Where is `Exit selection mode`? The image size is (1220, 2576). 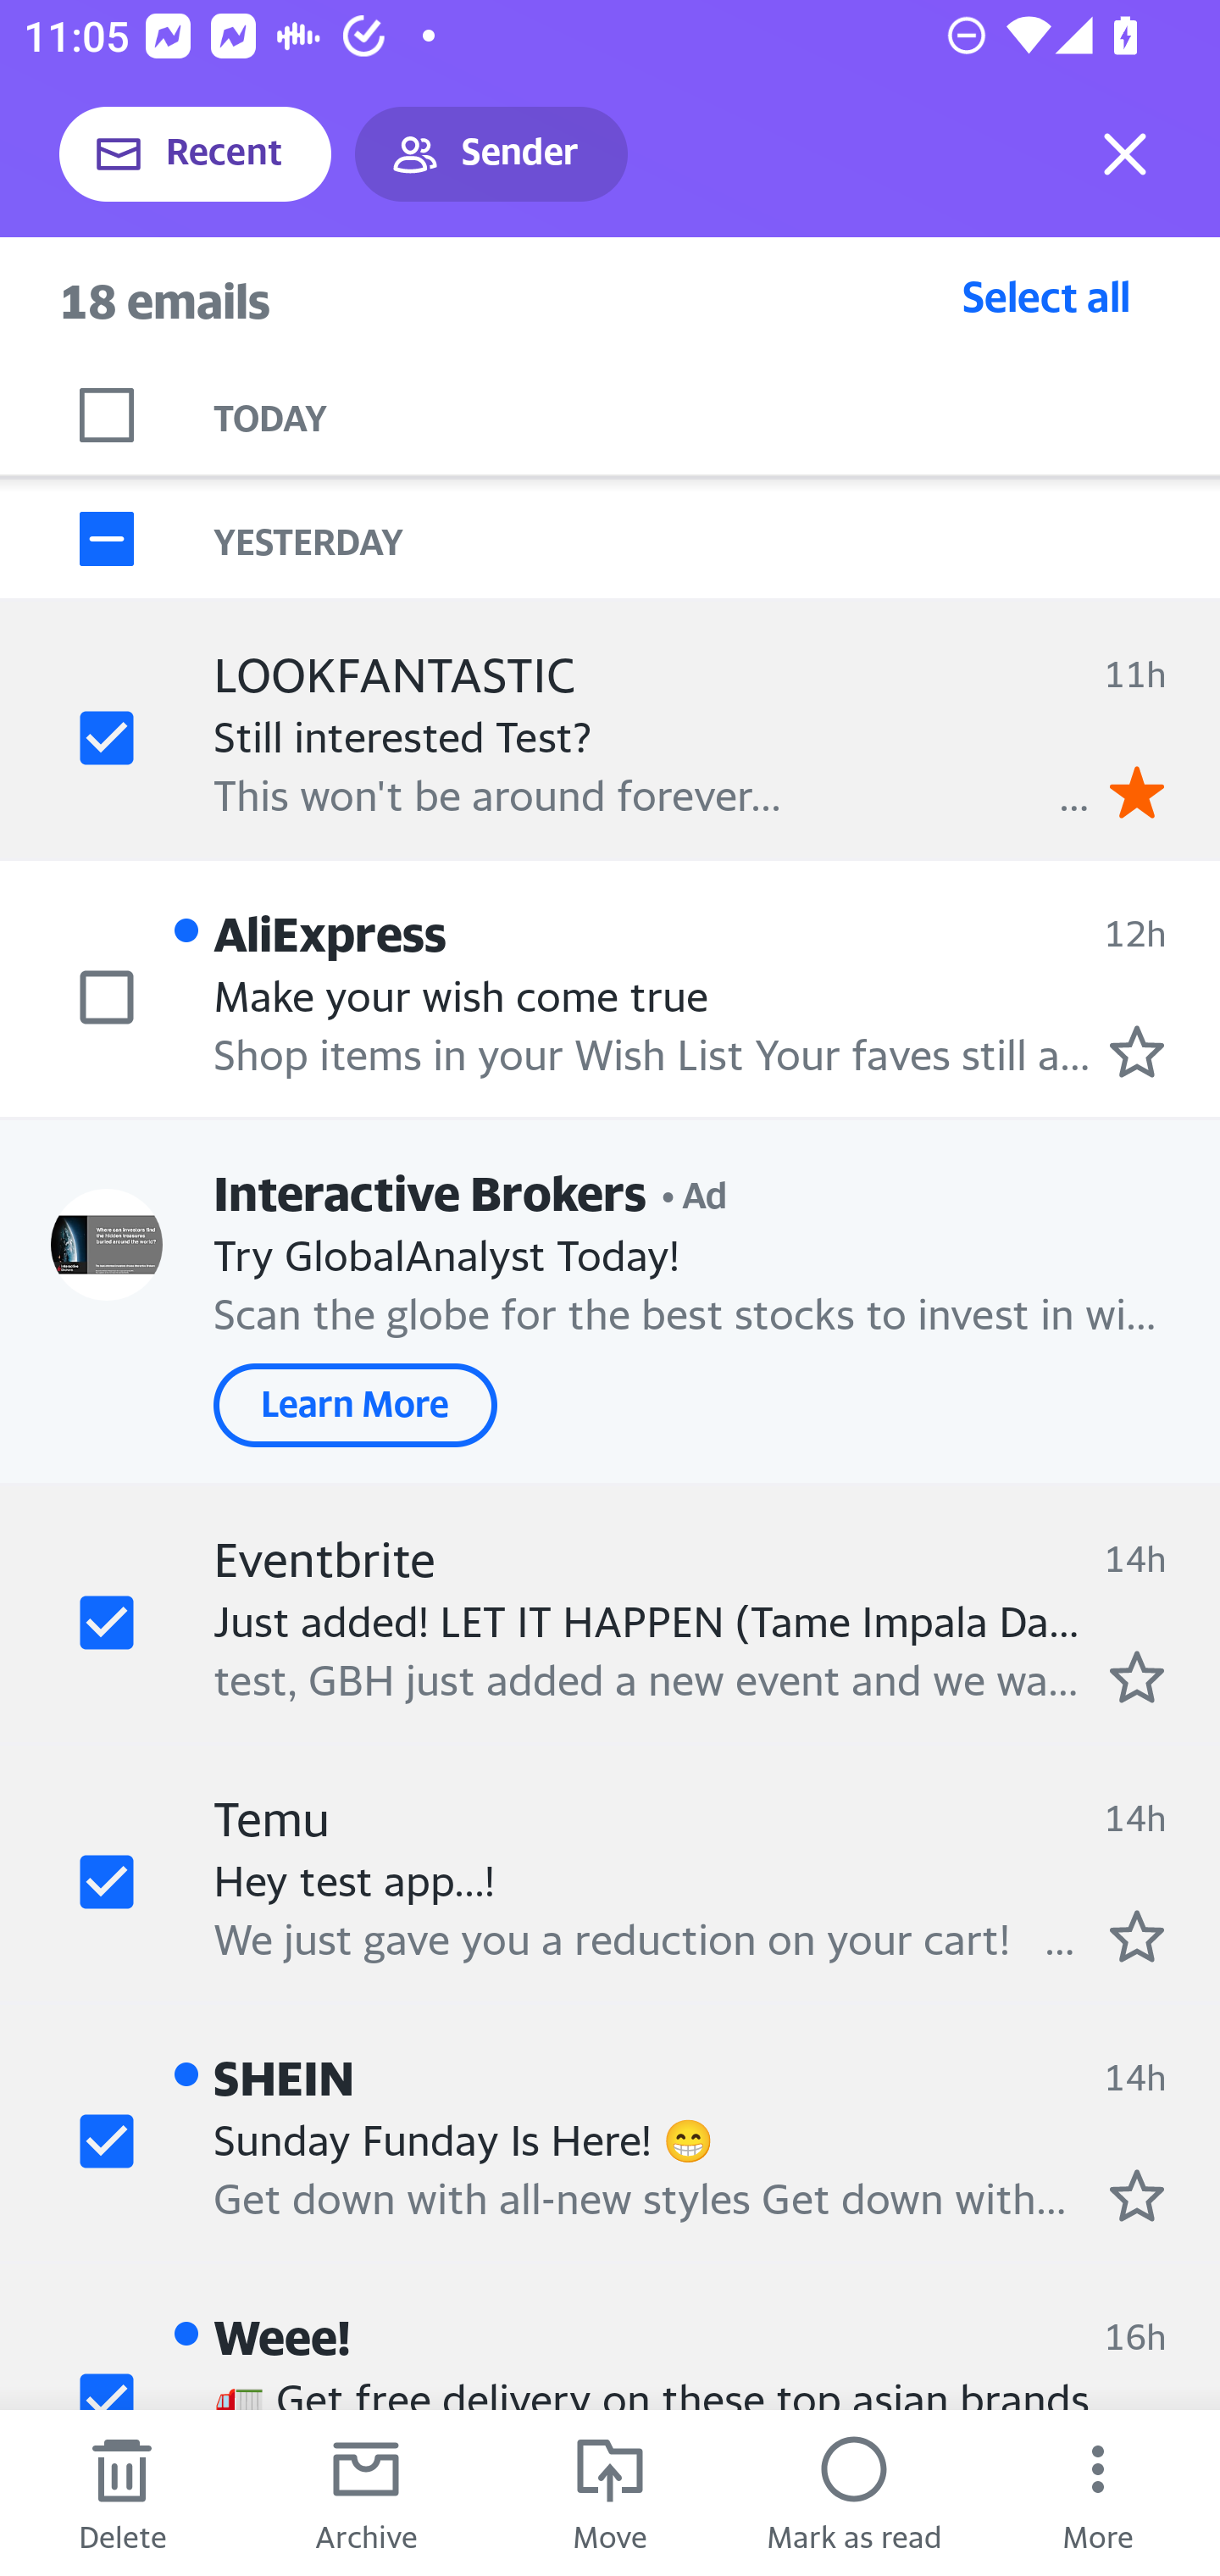
Exit selection mode is located at coordinates (1125, 154).